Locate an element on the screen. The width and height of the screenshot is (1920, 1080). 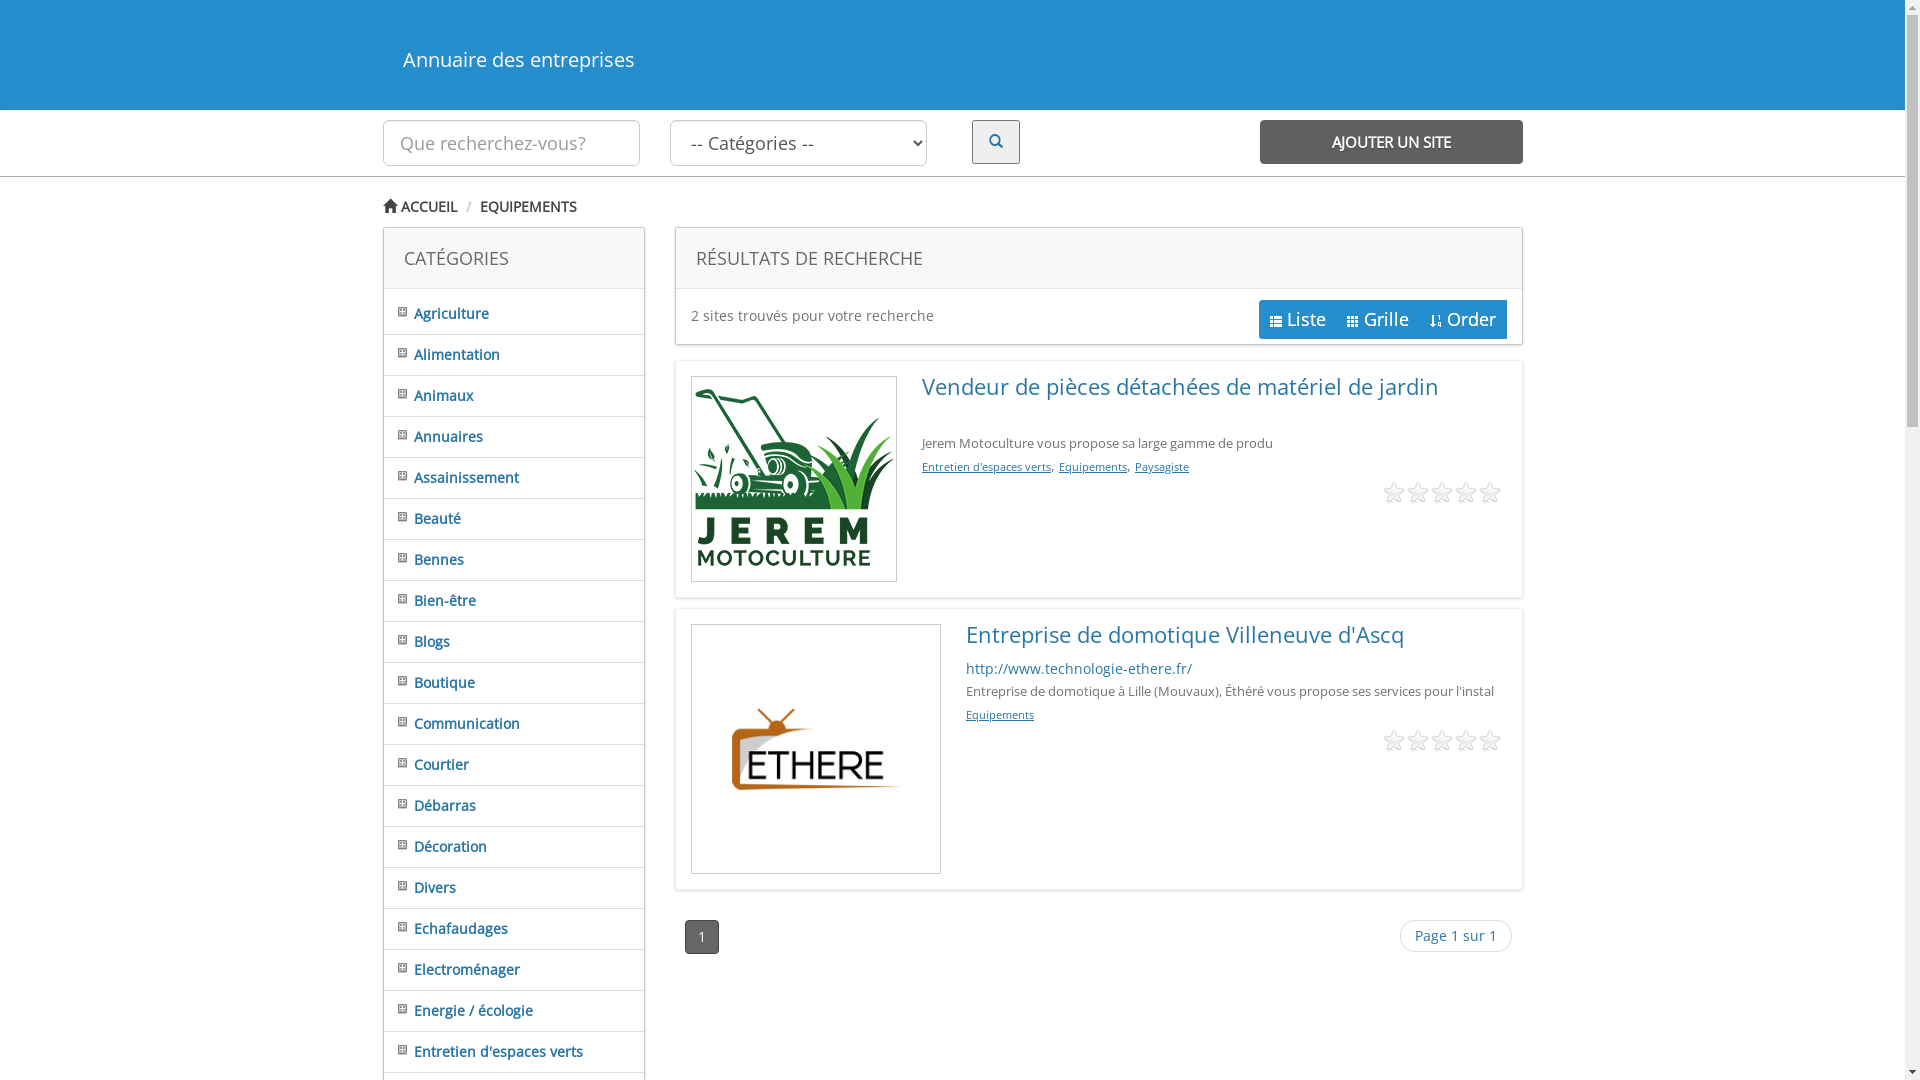
Animaux is located at coordinates (428, 396).